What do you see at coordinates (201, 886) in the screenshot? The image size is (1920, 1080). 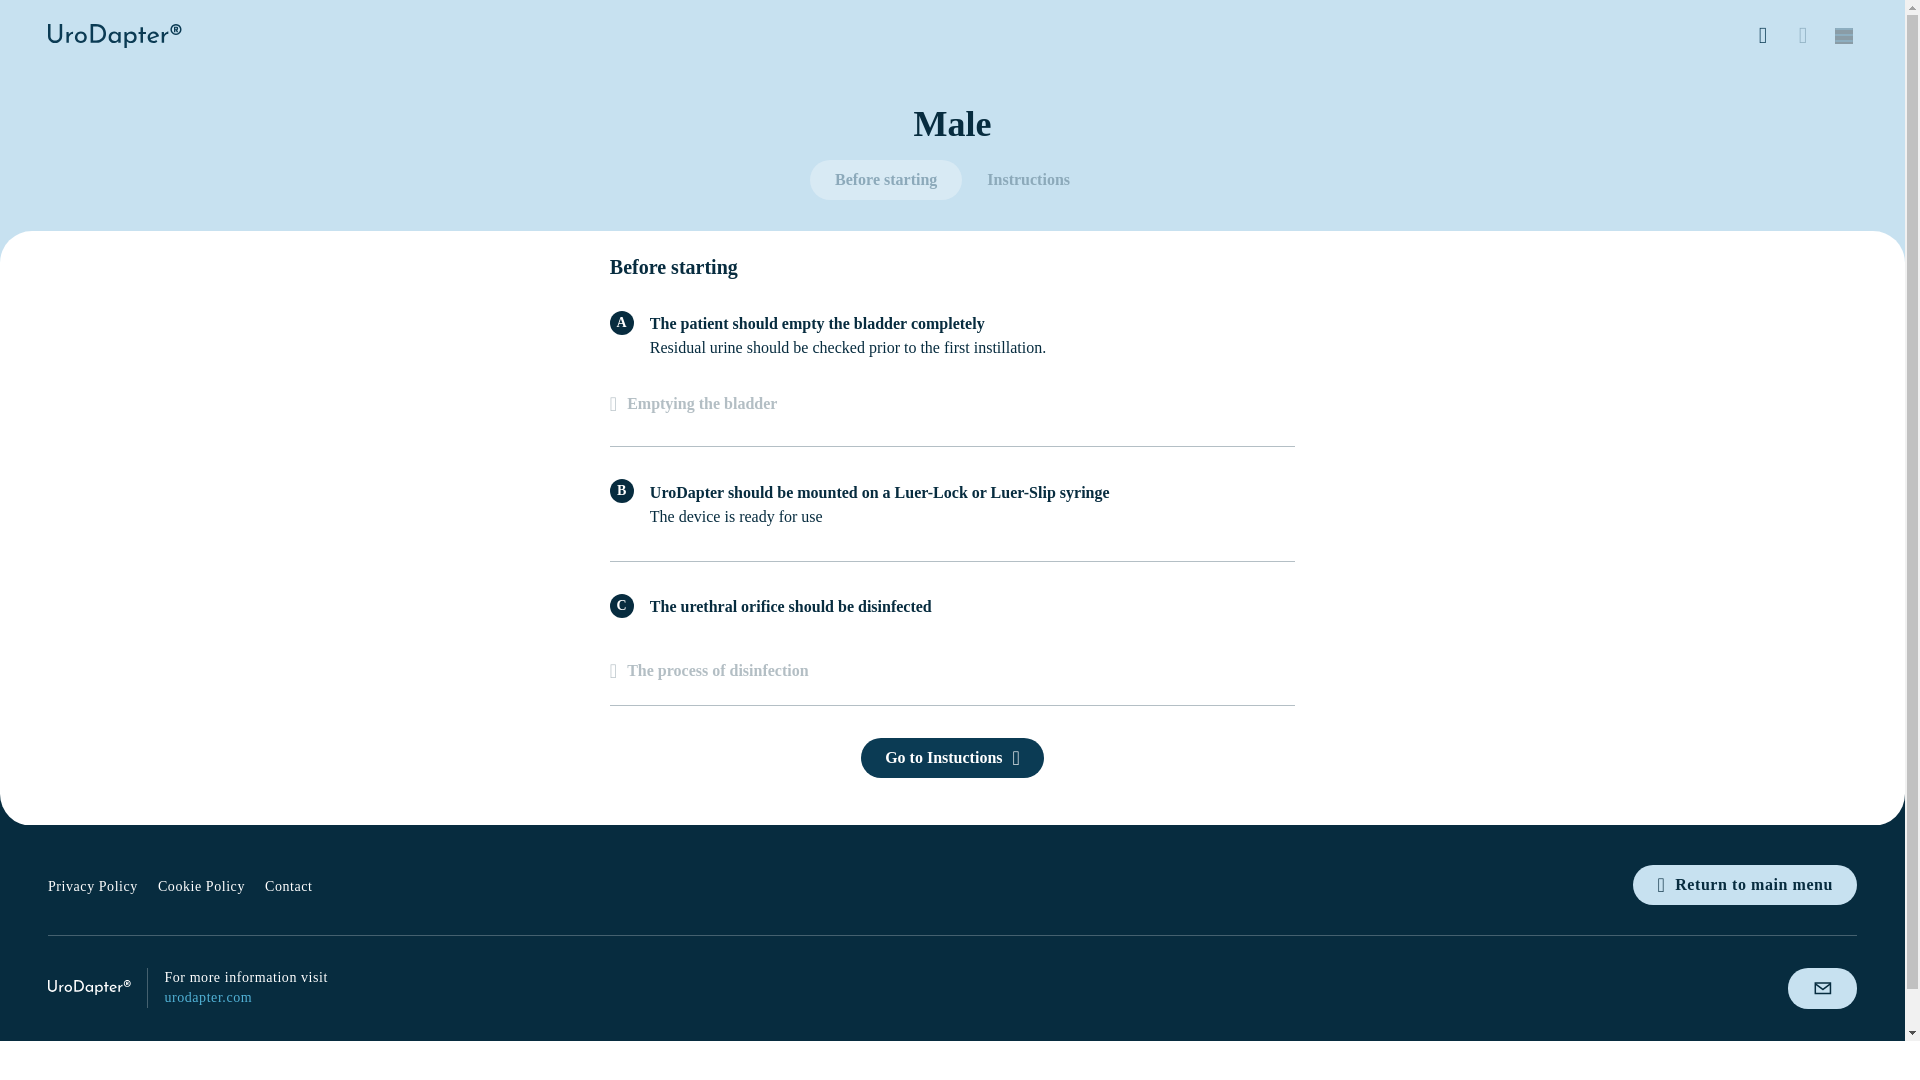 I see `Cookie Policy` at bounding box center [201, 886].